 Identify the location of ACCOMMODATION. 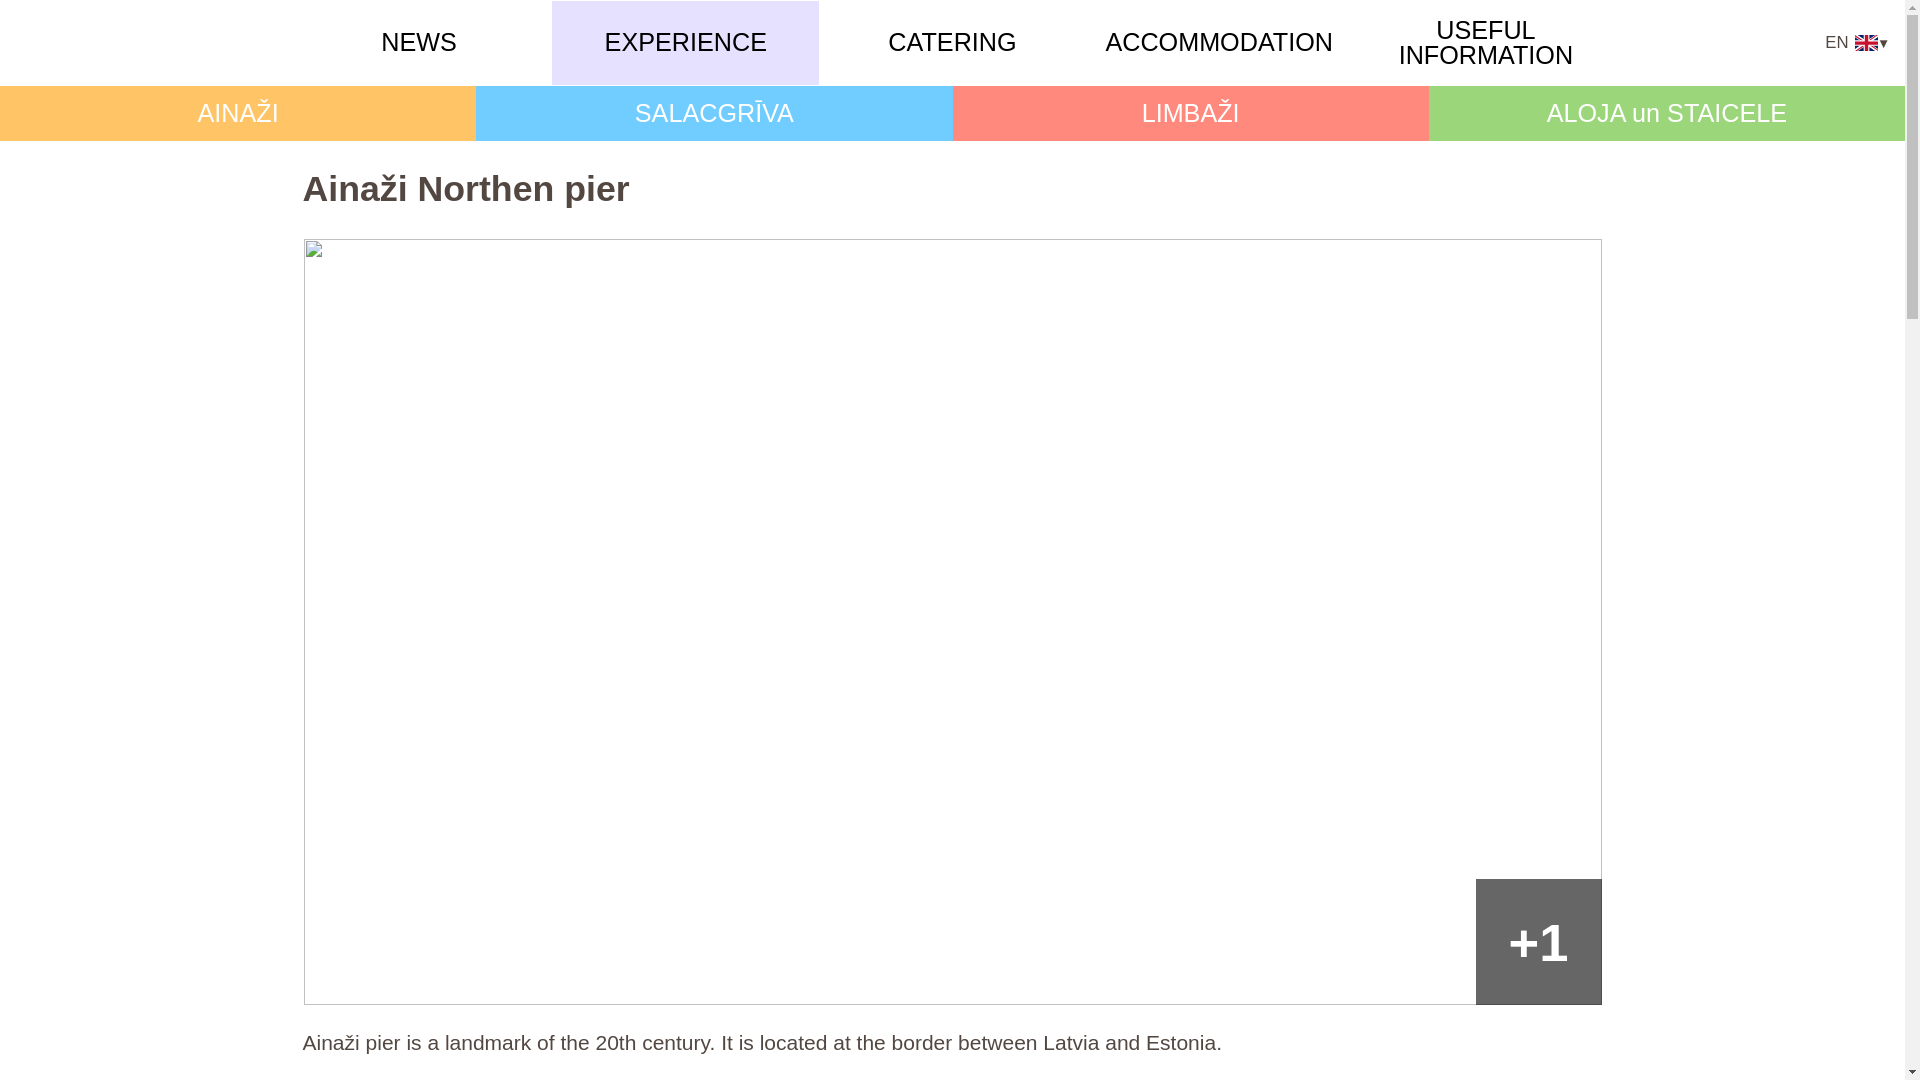
(1218, 42).